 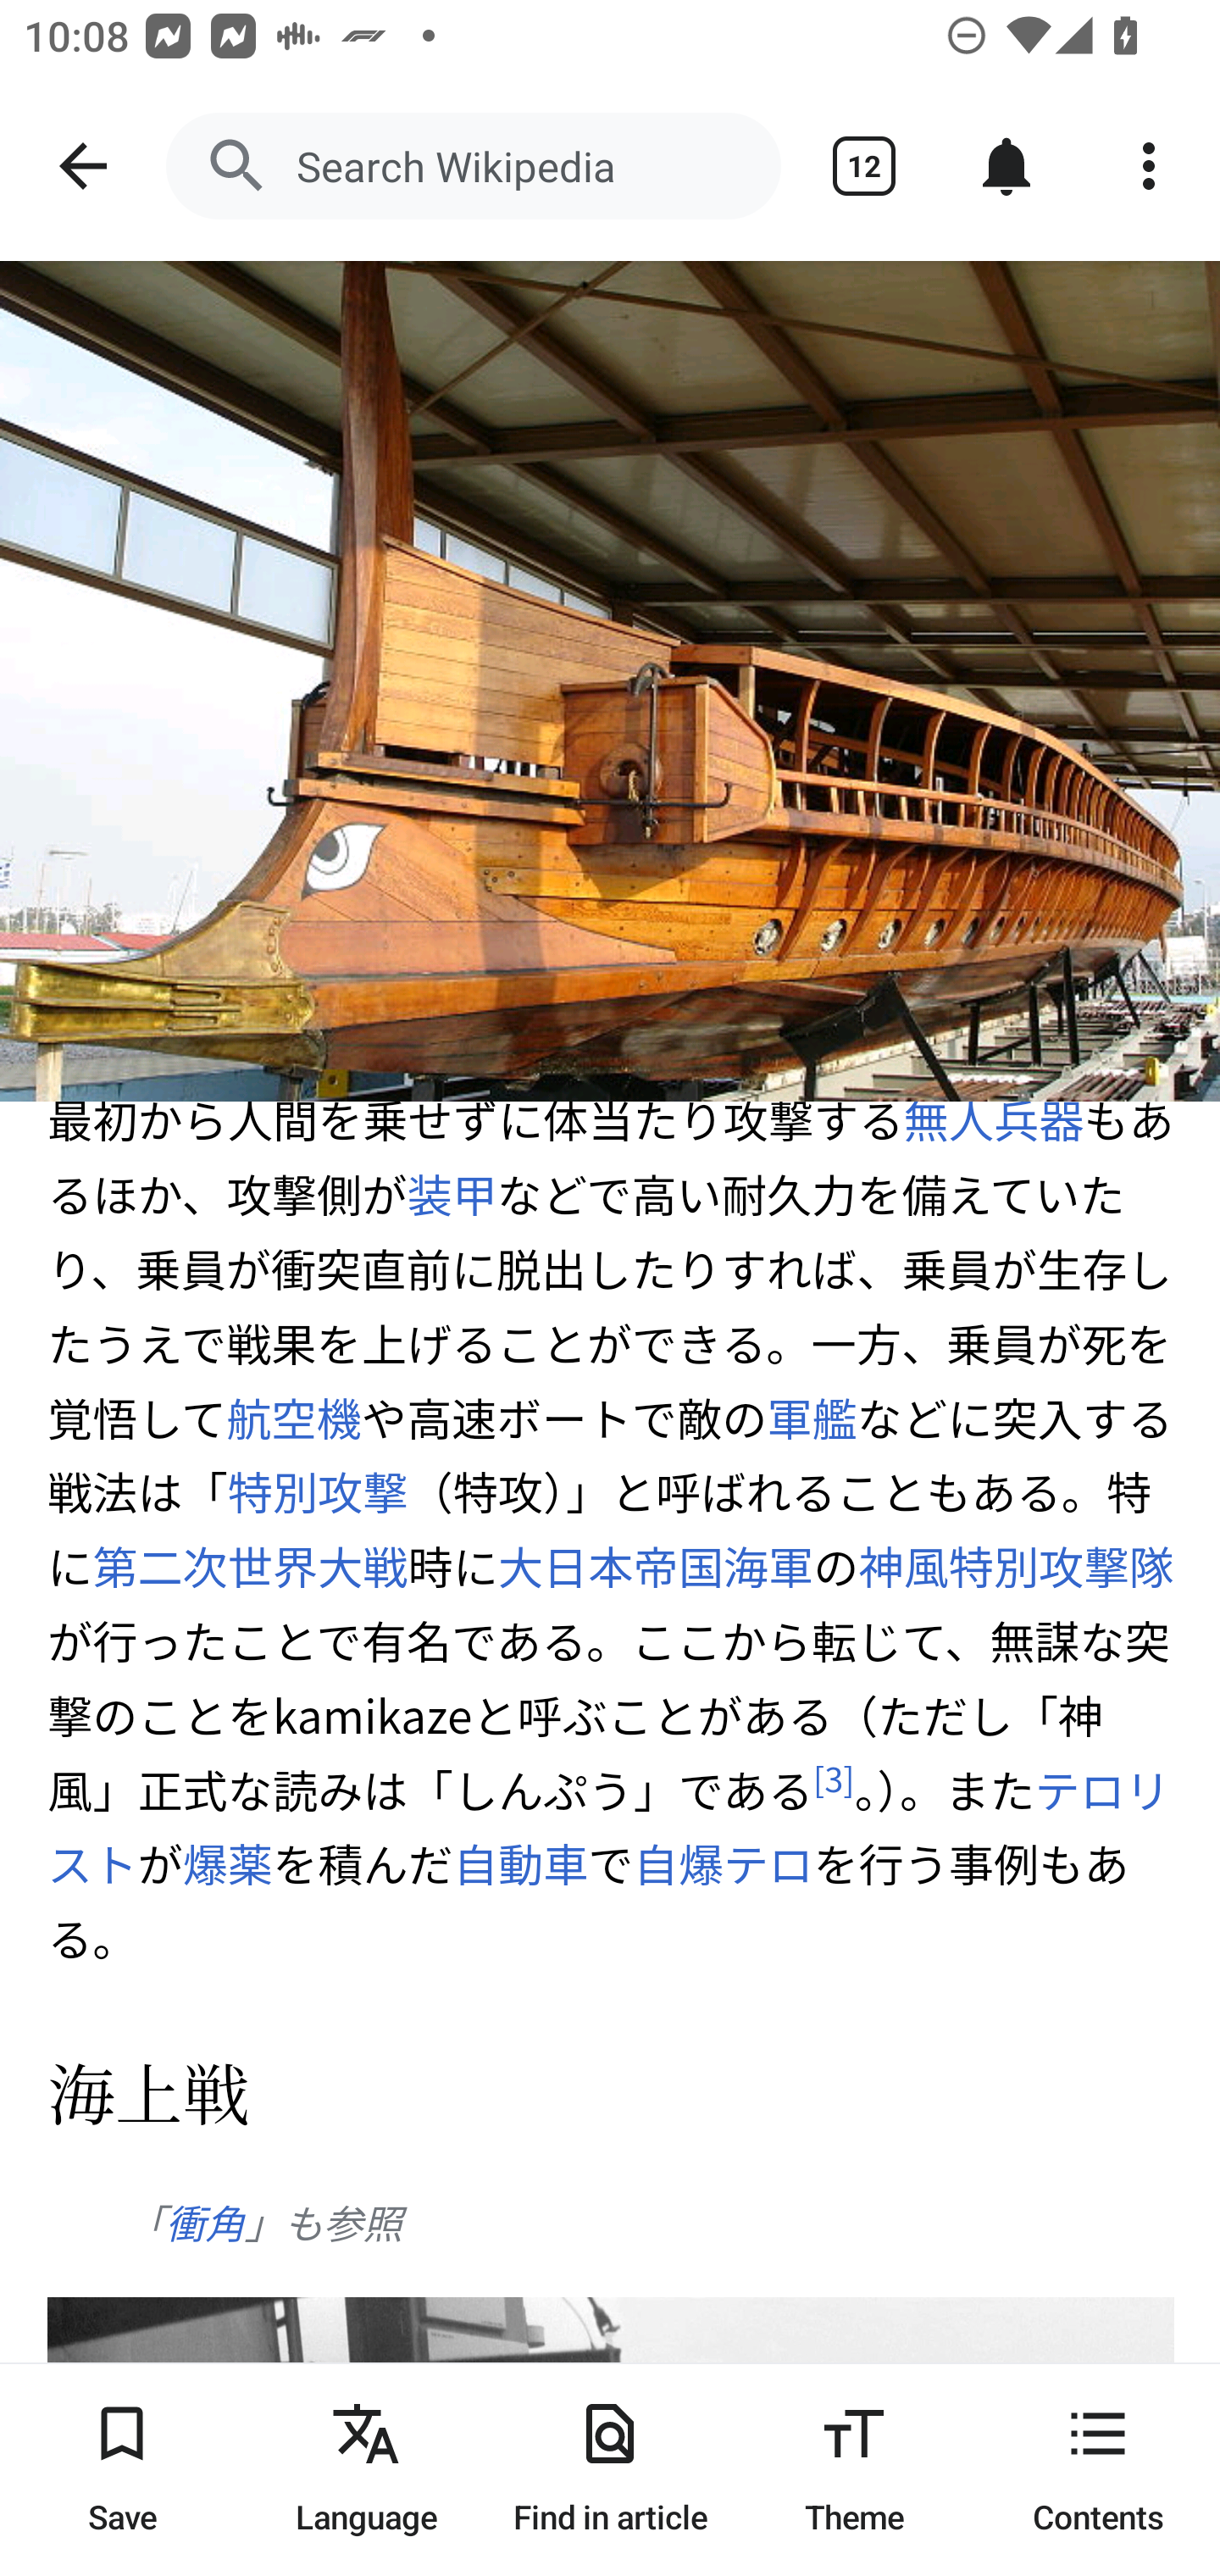 What do you see at coordinates (609, 1827) in the screenshot?
I see `テロリスト` at bounding box center [609, 1827].